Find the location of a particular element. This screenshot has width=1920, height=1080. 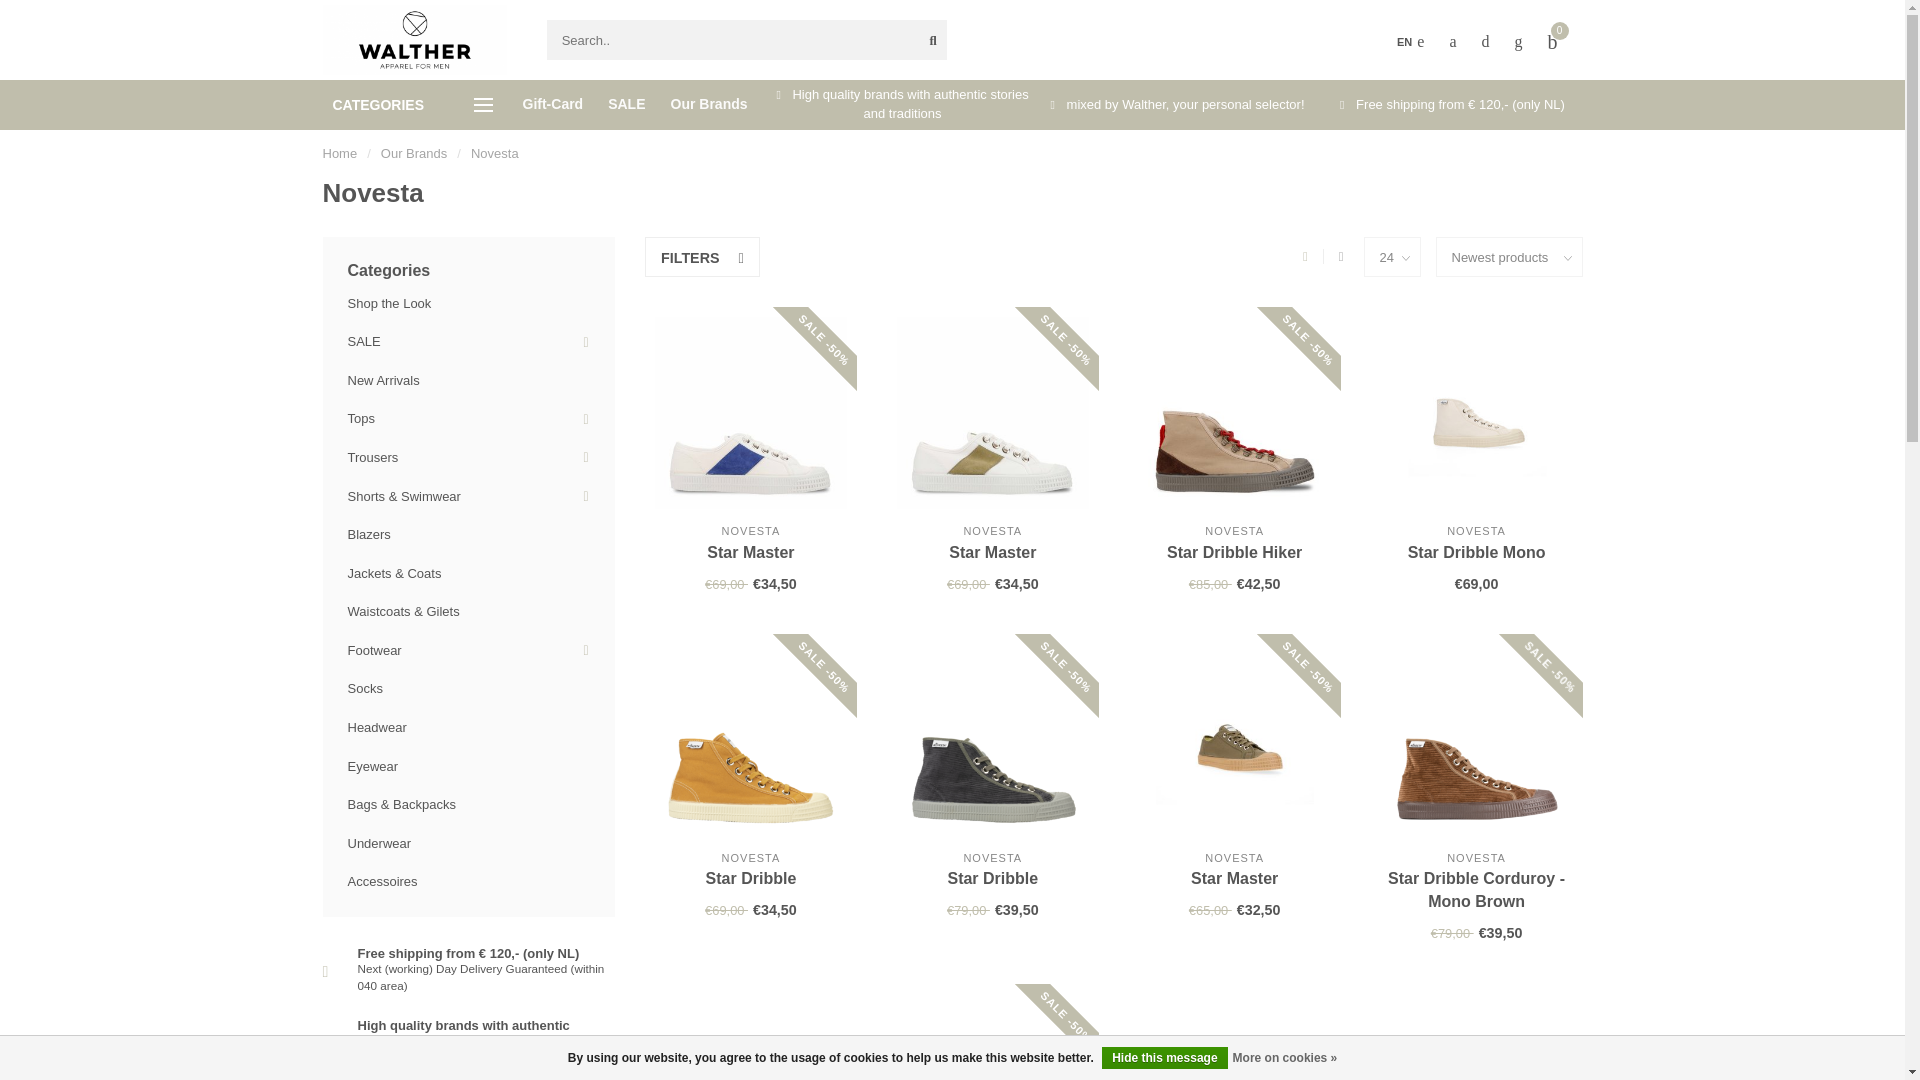

Novesta Star Dribble Mono is located at coordinates (1476, 412).